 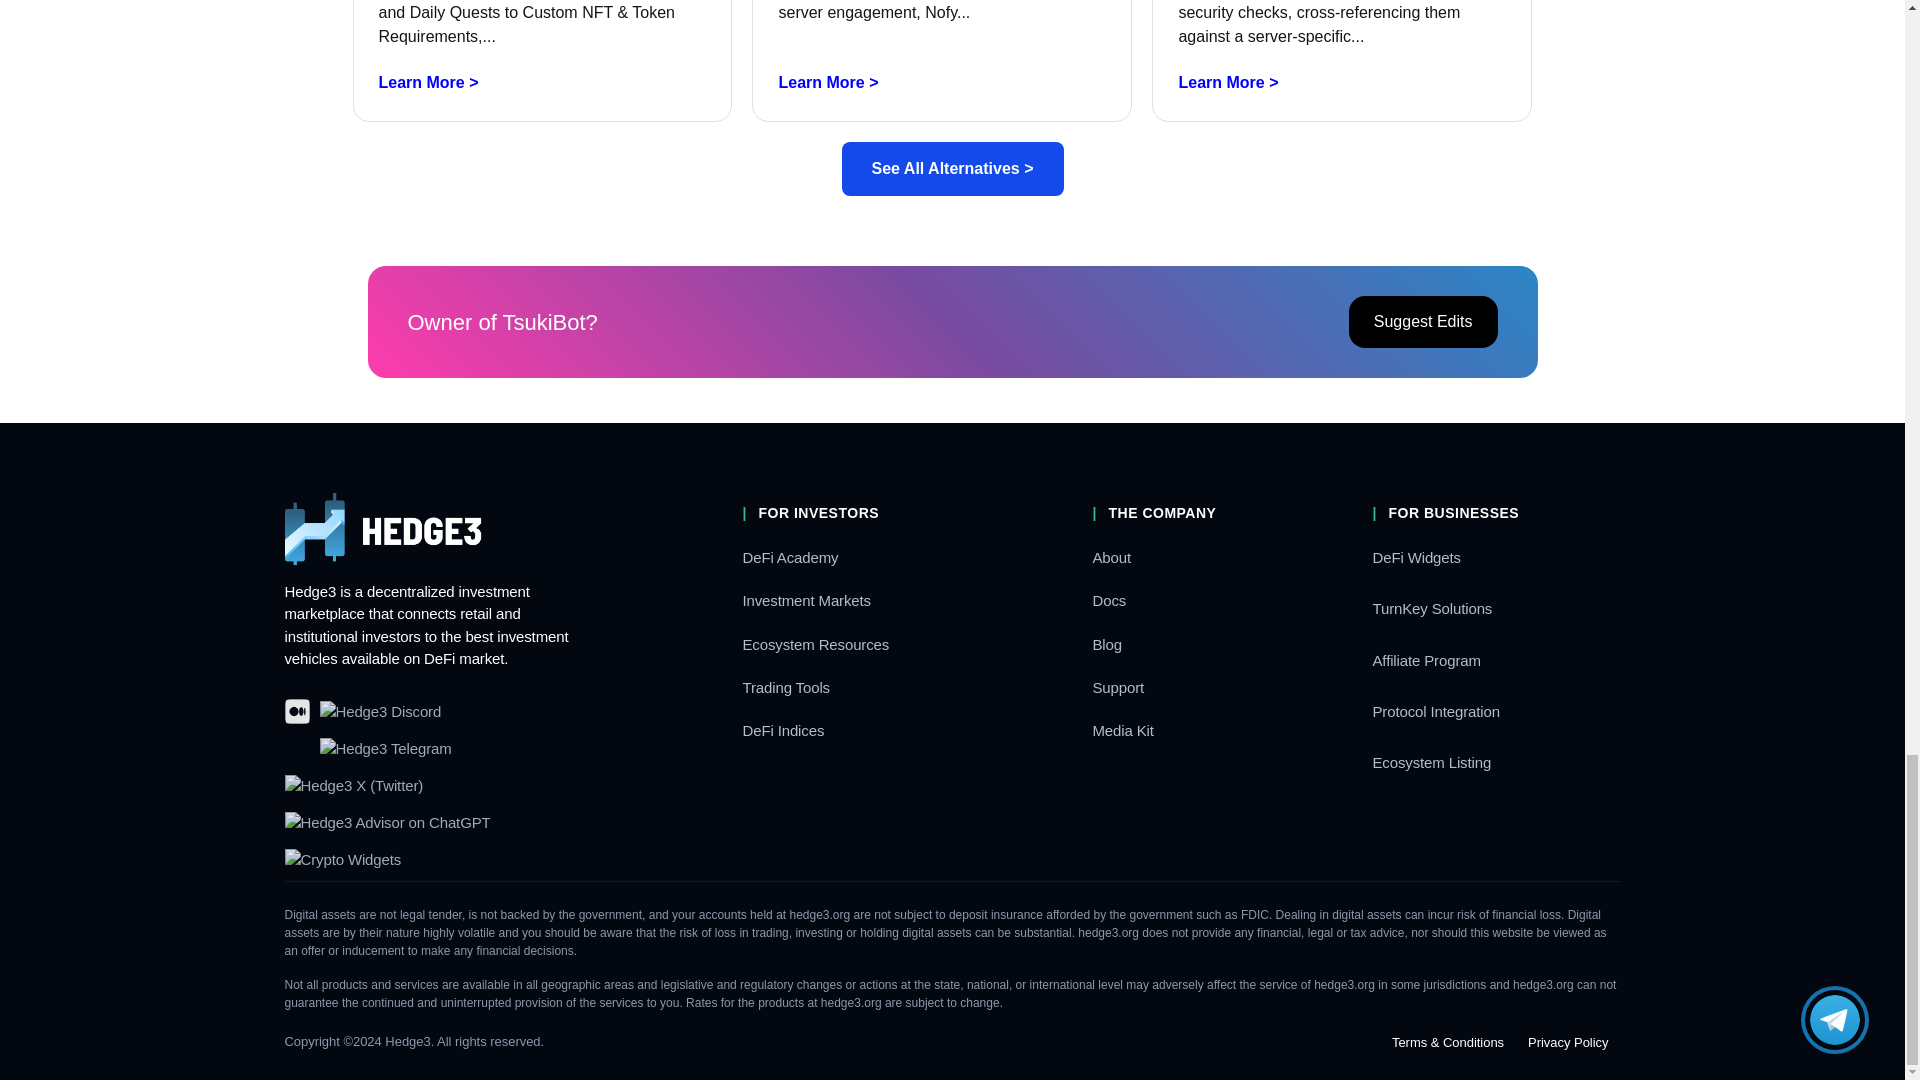 I want to click on DeFi Indices, so click(x=782, y=730).